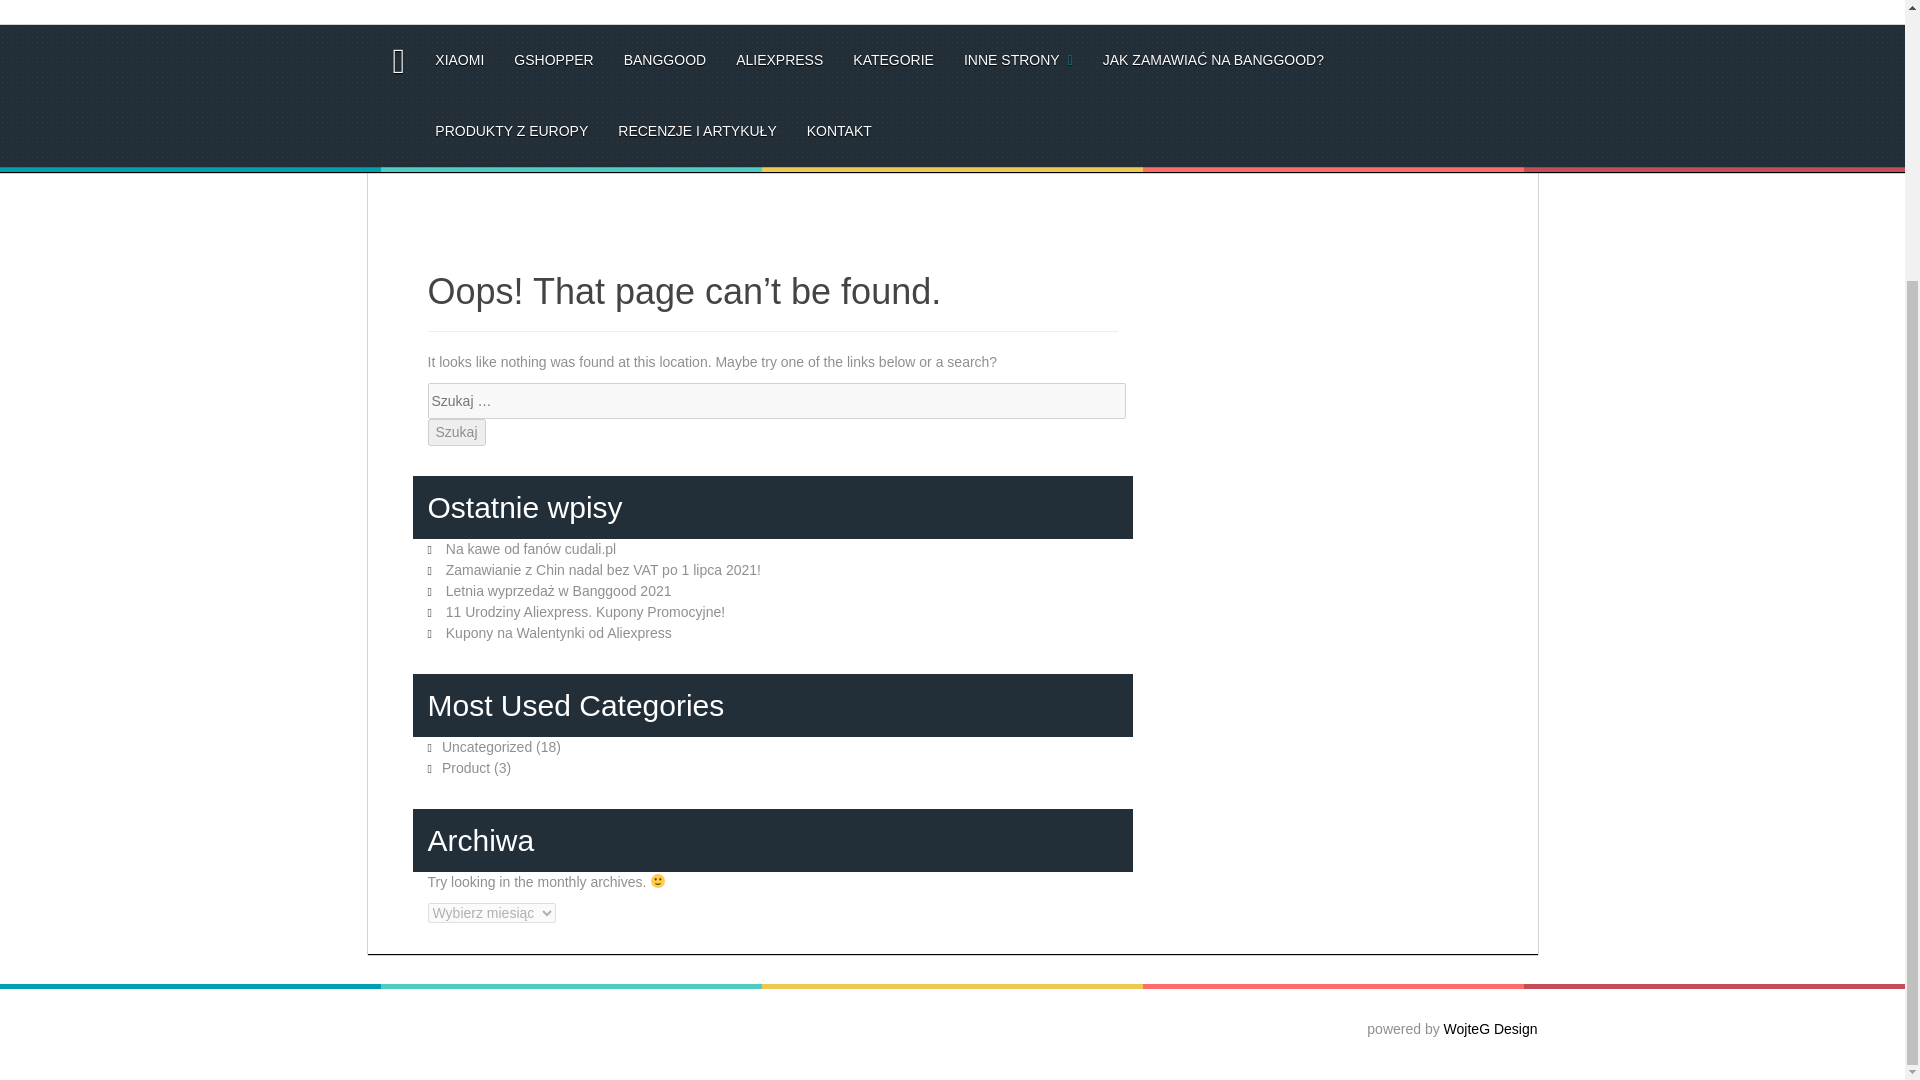 The width and height of the screenshot is (1920, 1080). Describe the element at coordinates (554, 60) in the screenshot. I see `GSHOPPER` at that location.